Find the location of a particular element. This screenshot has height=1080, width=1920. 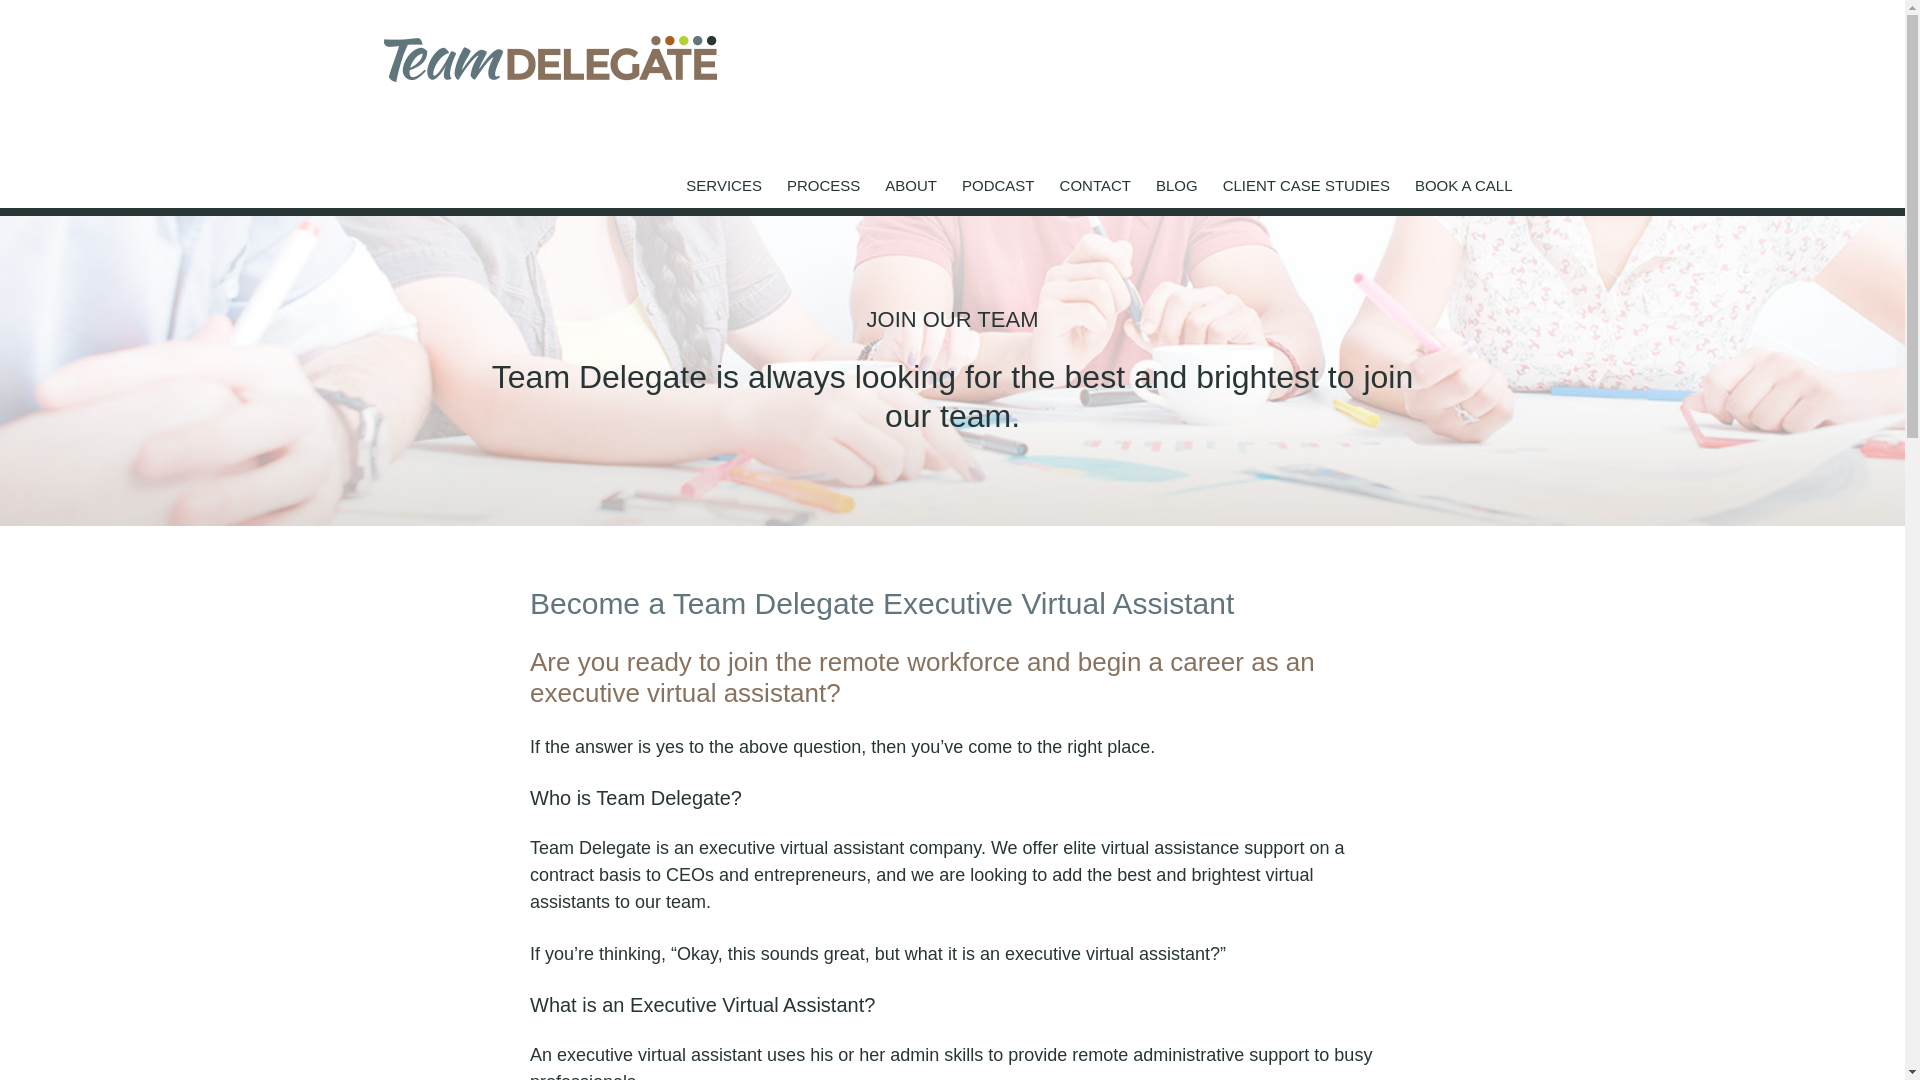

CLIENT CASE STUDIES is located at coordinates (1306, 182).